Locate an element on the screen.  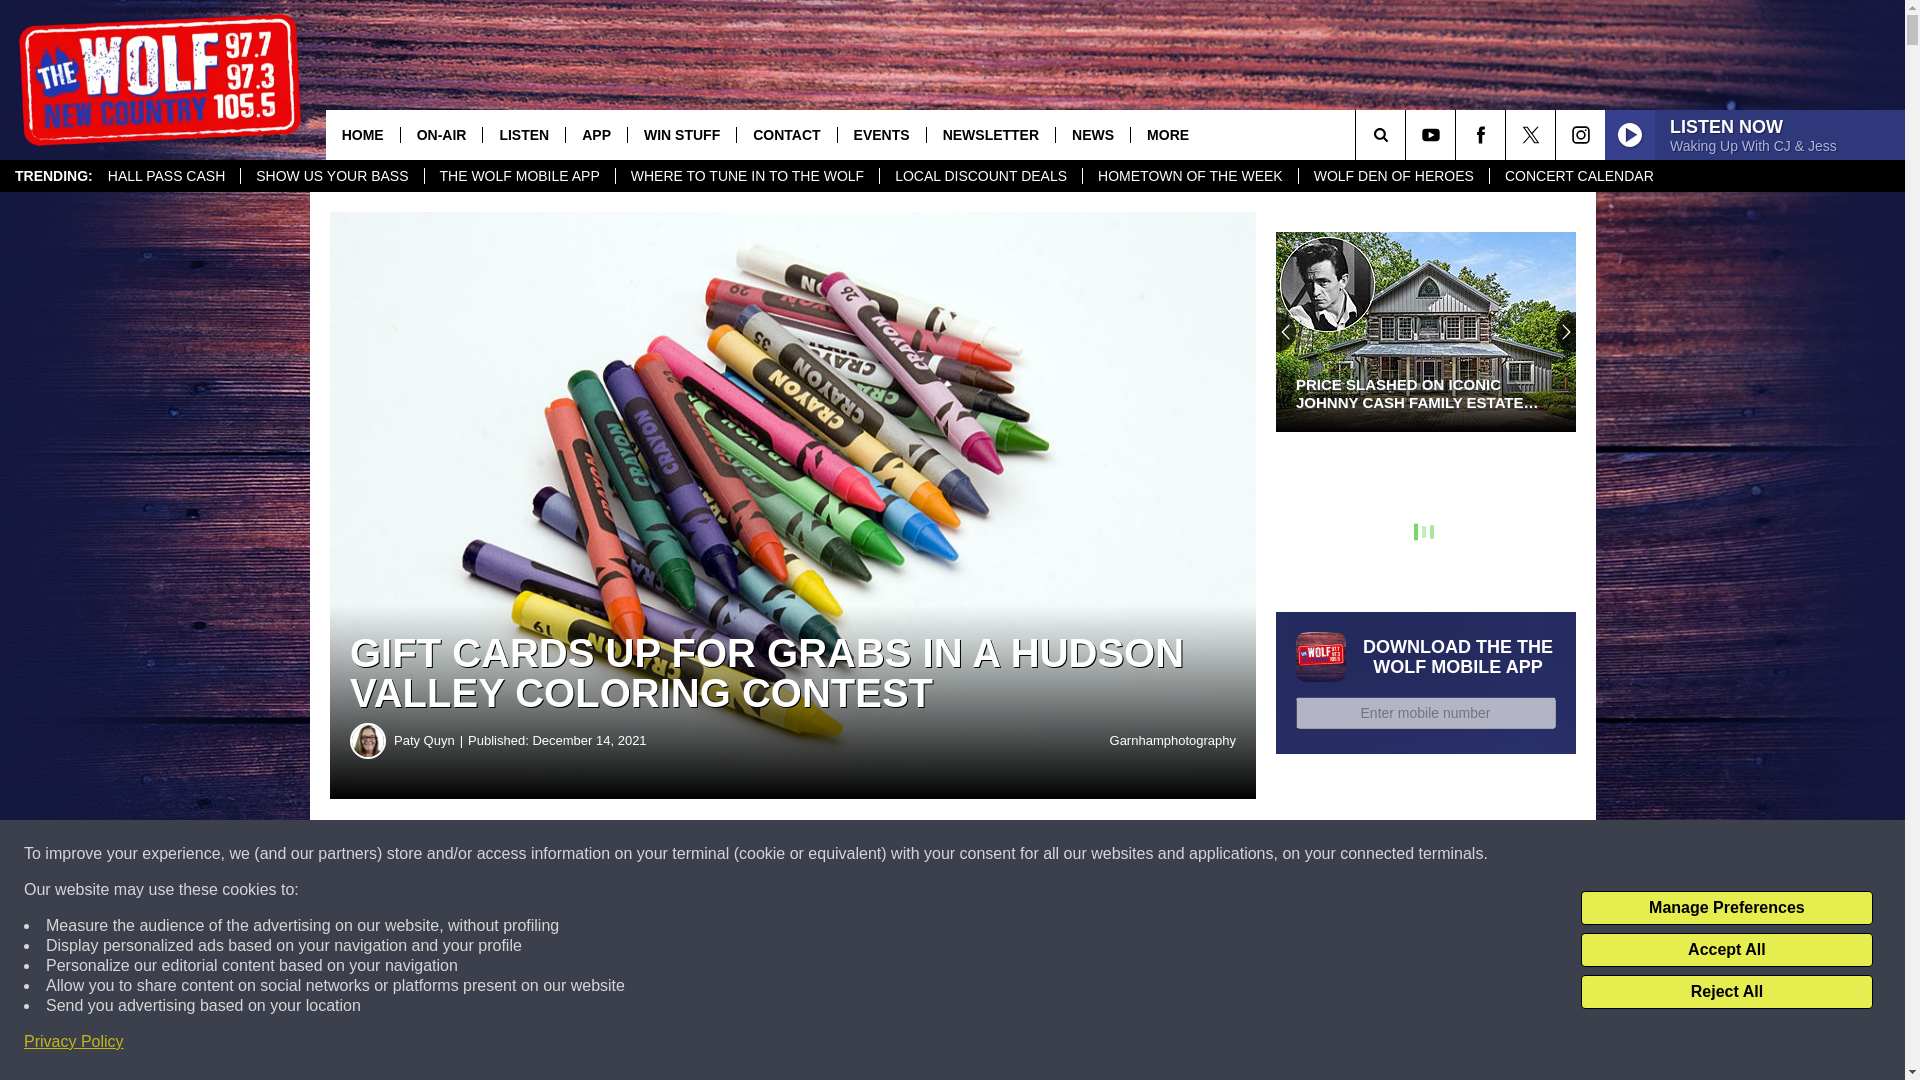
Share on Twitter is located at coordinates (978, 854).